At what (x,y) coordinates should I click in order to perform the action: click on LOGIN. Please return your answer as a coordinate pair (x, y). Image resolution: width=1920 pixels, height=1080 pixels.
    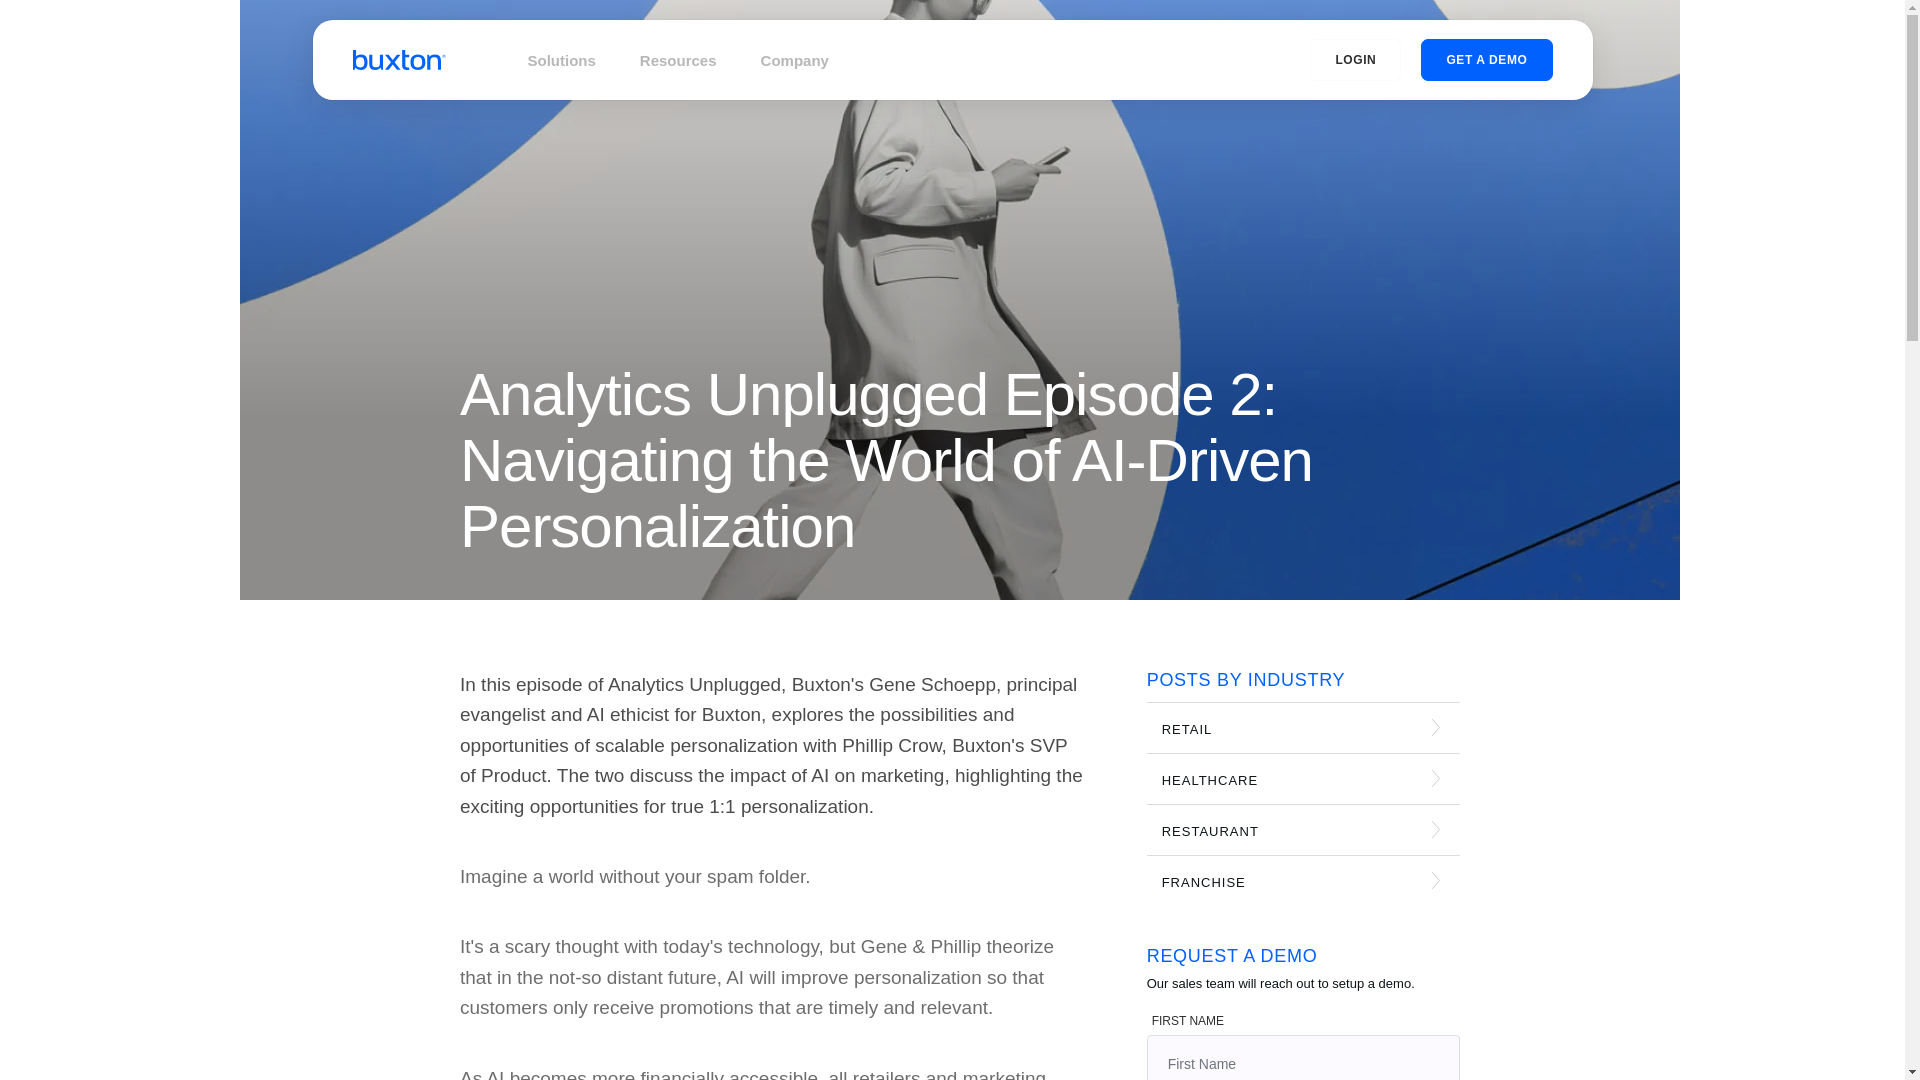
    Looking at the image, I should click on (1355, 60).